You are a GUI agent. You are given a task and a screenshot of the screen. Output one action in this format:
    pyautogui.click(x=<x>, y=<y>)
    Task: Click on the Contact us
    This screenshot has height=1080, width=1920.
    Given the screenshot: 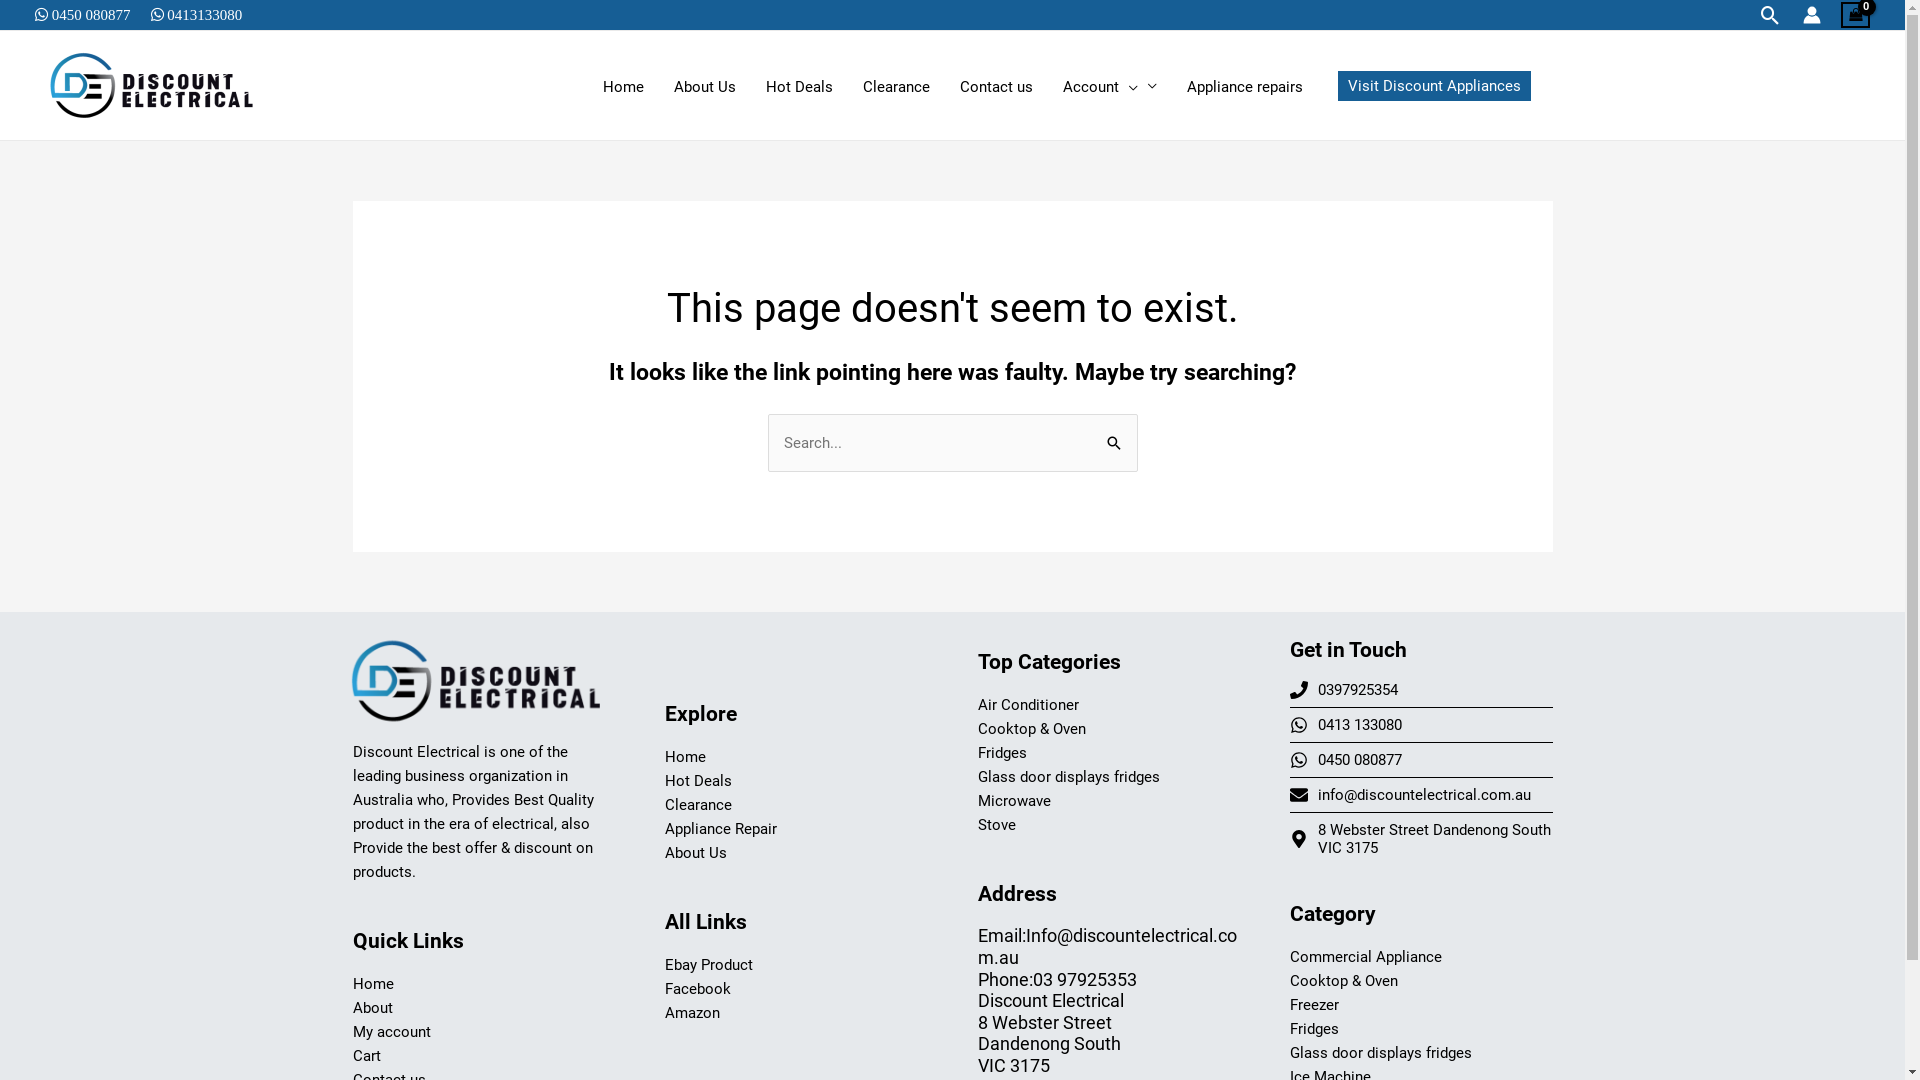 What is the action you would take?
    pyautogui.click(x=996, y=87)
    